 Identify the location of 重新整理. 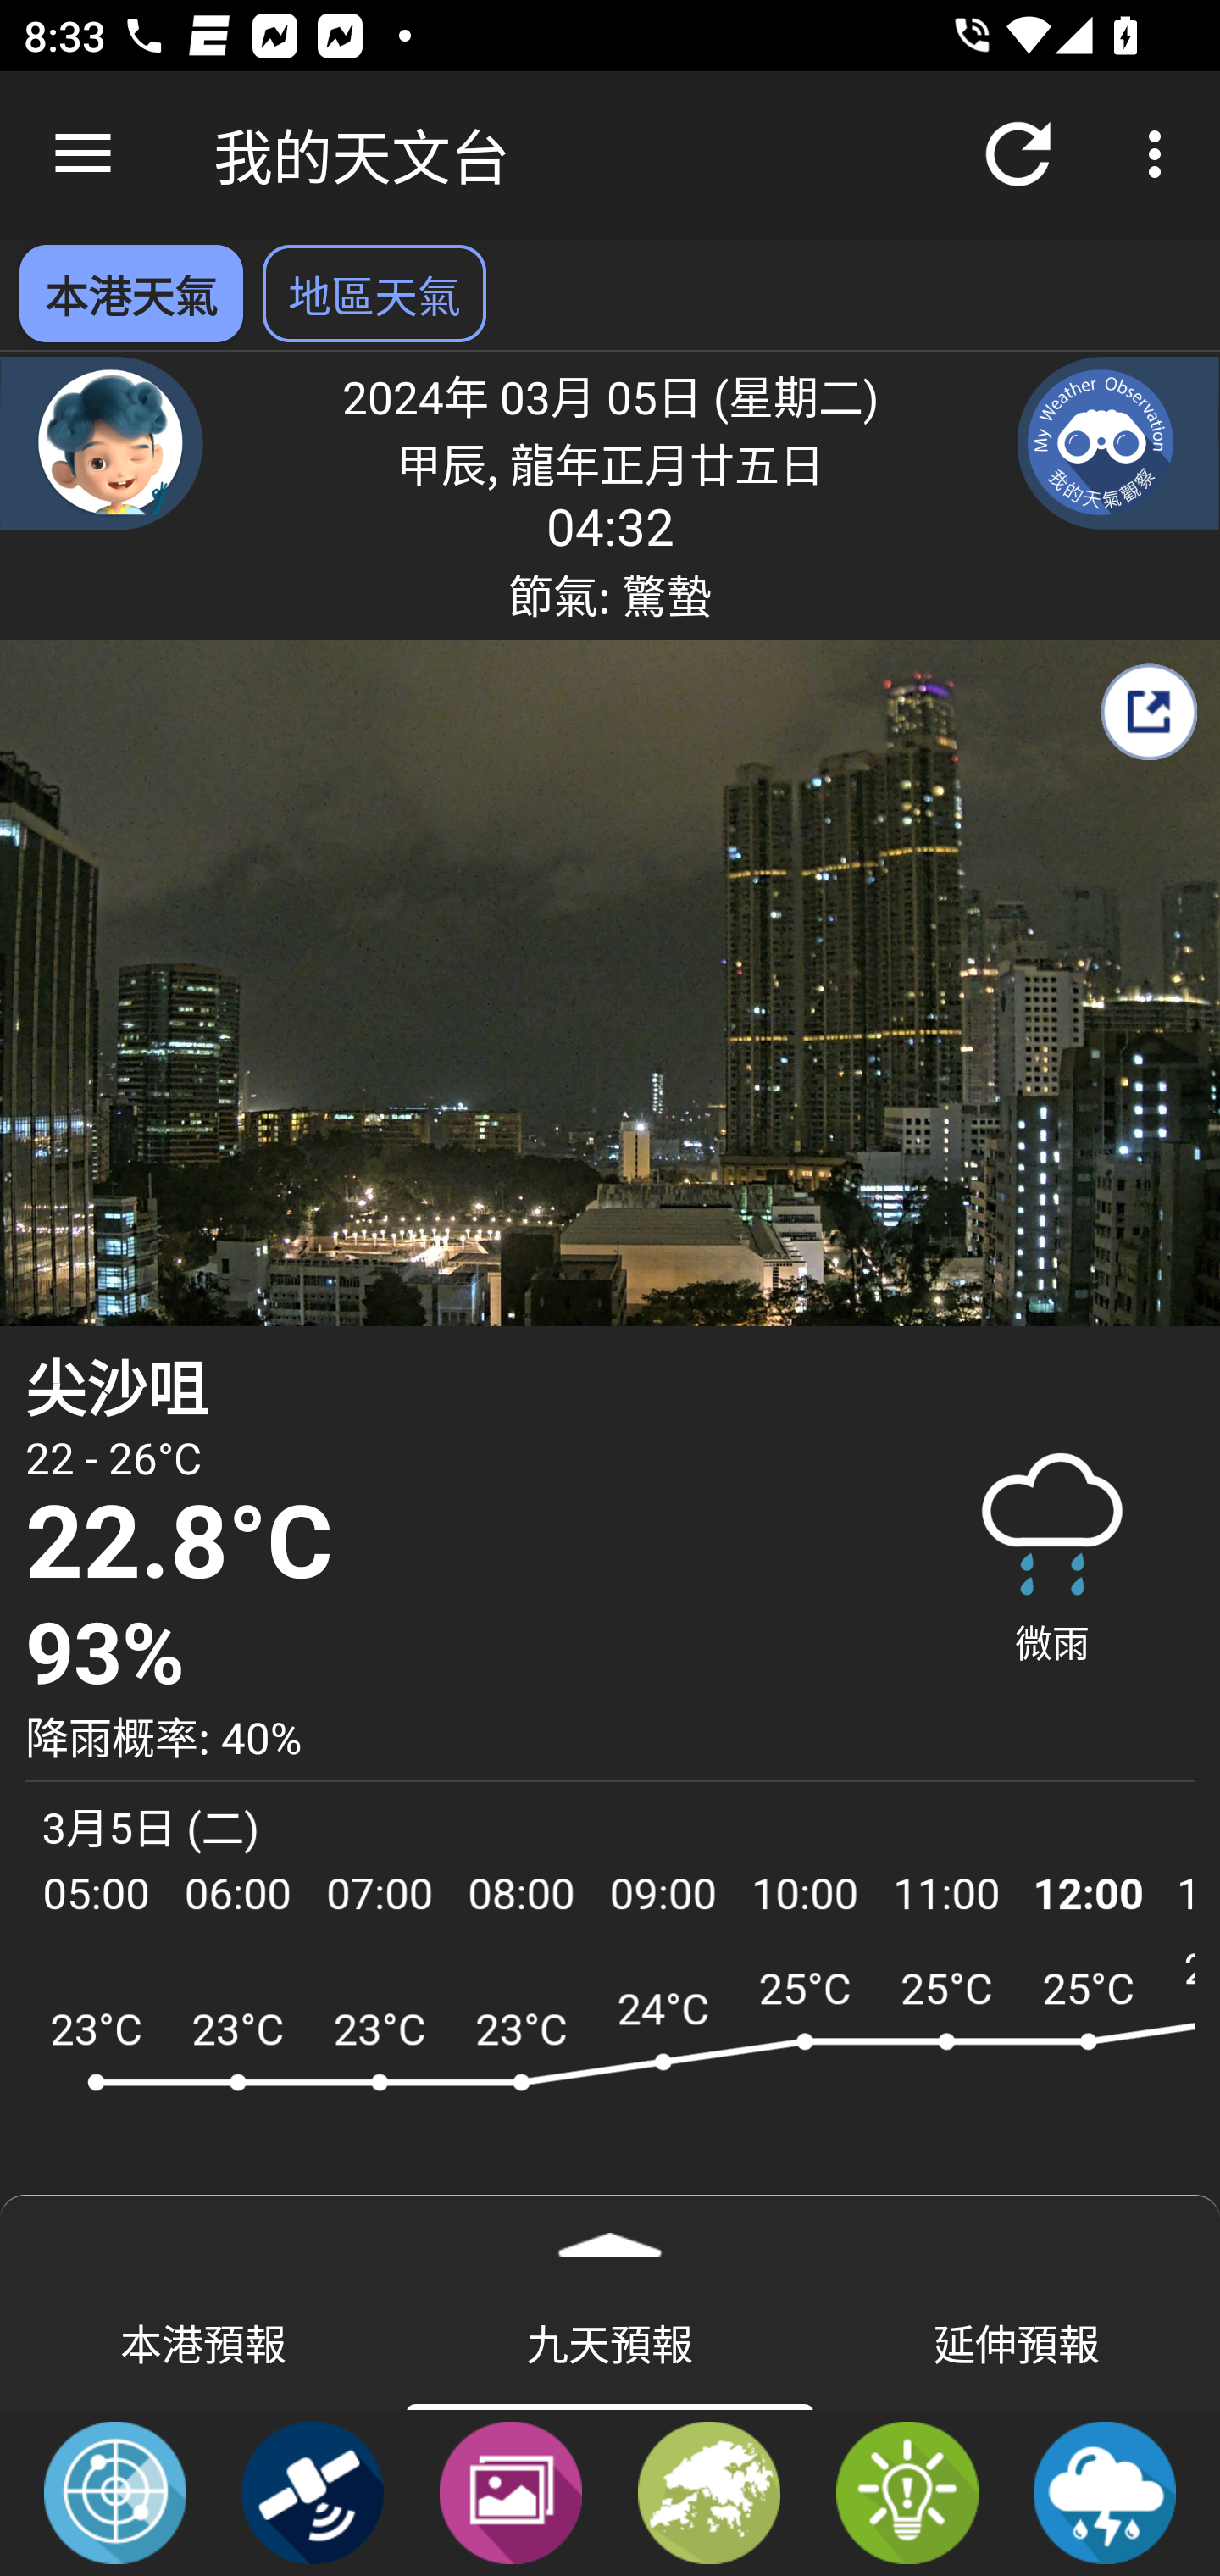
(1018, 154).